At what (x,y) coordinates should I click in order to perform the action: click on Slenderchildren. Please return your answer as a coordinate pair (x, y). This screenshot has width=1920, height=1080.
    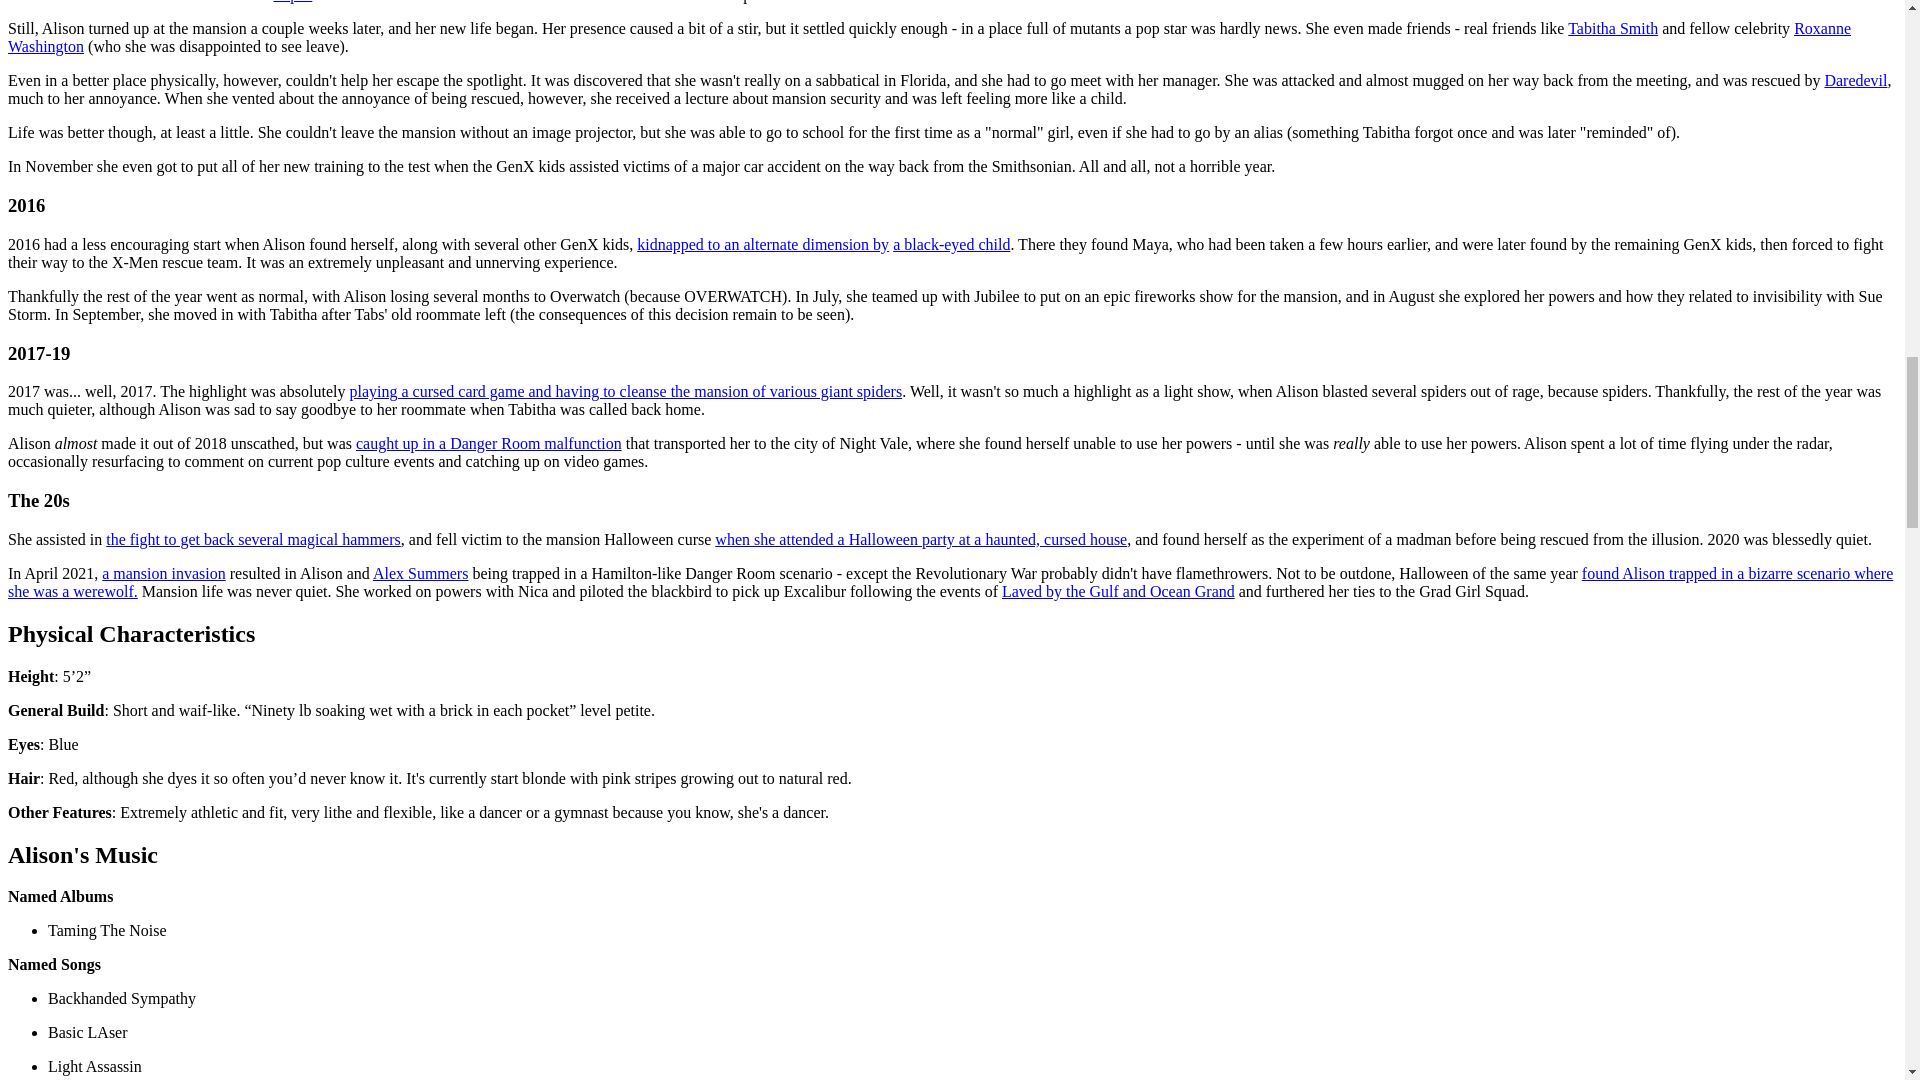
    Looking at the image, I should click on (950, 244).